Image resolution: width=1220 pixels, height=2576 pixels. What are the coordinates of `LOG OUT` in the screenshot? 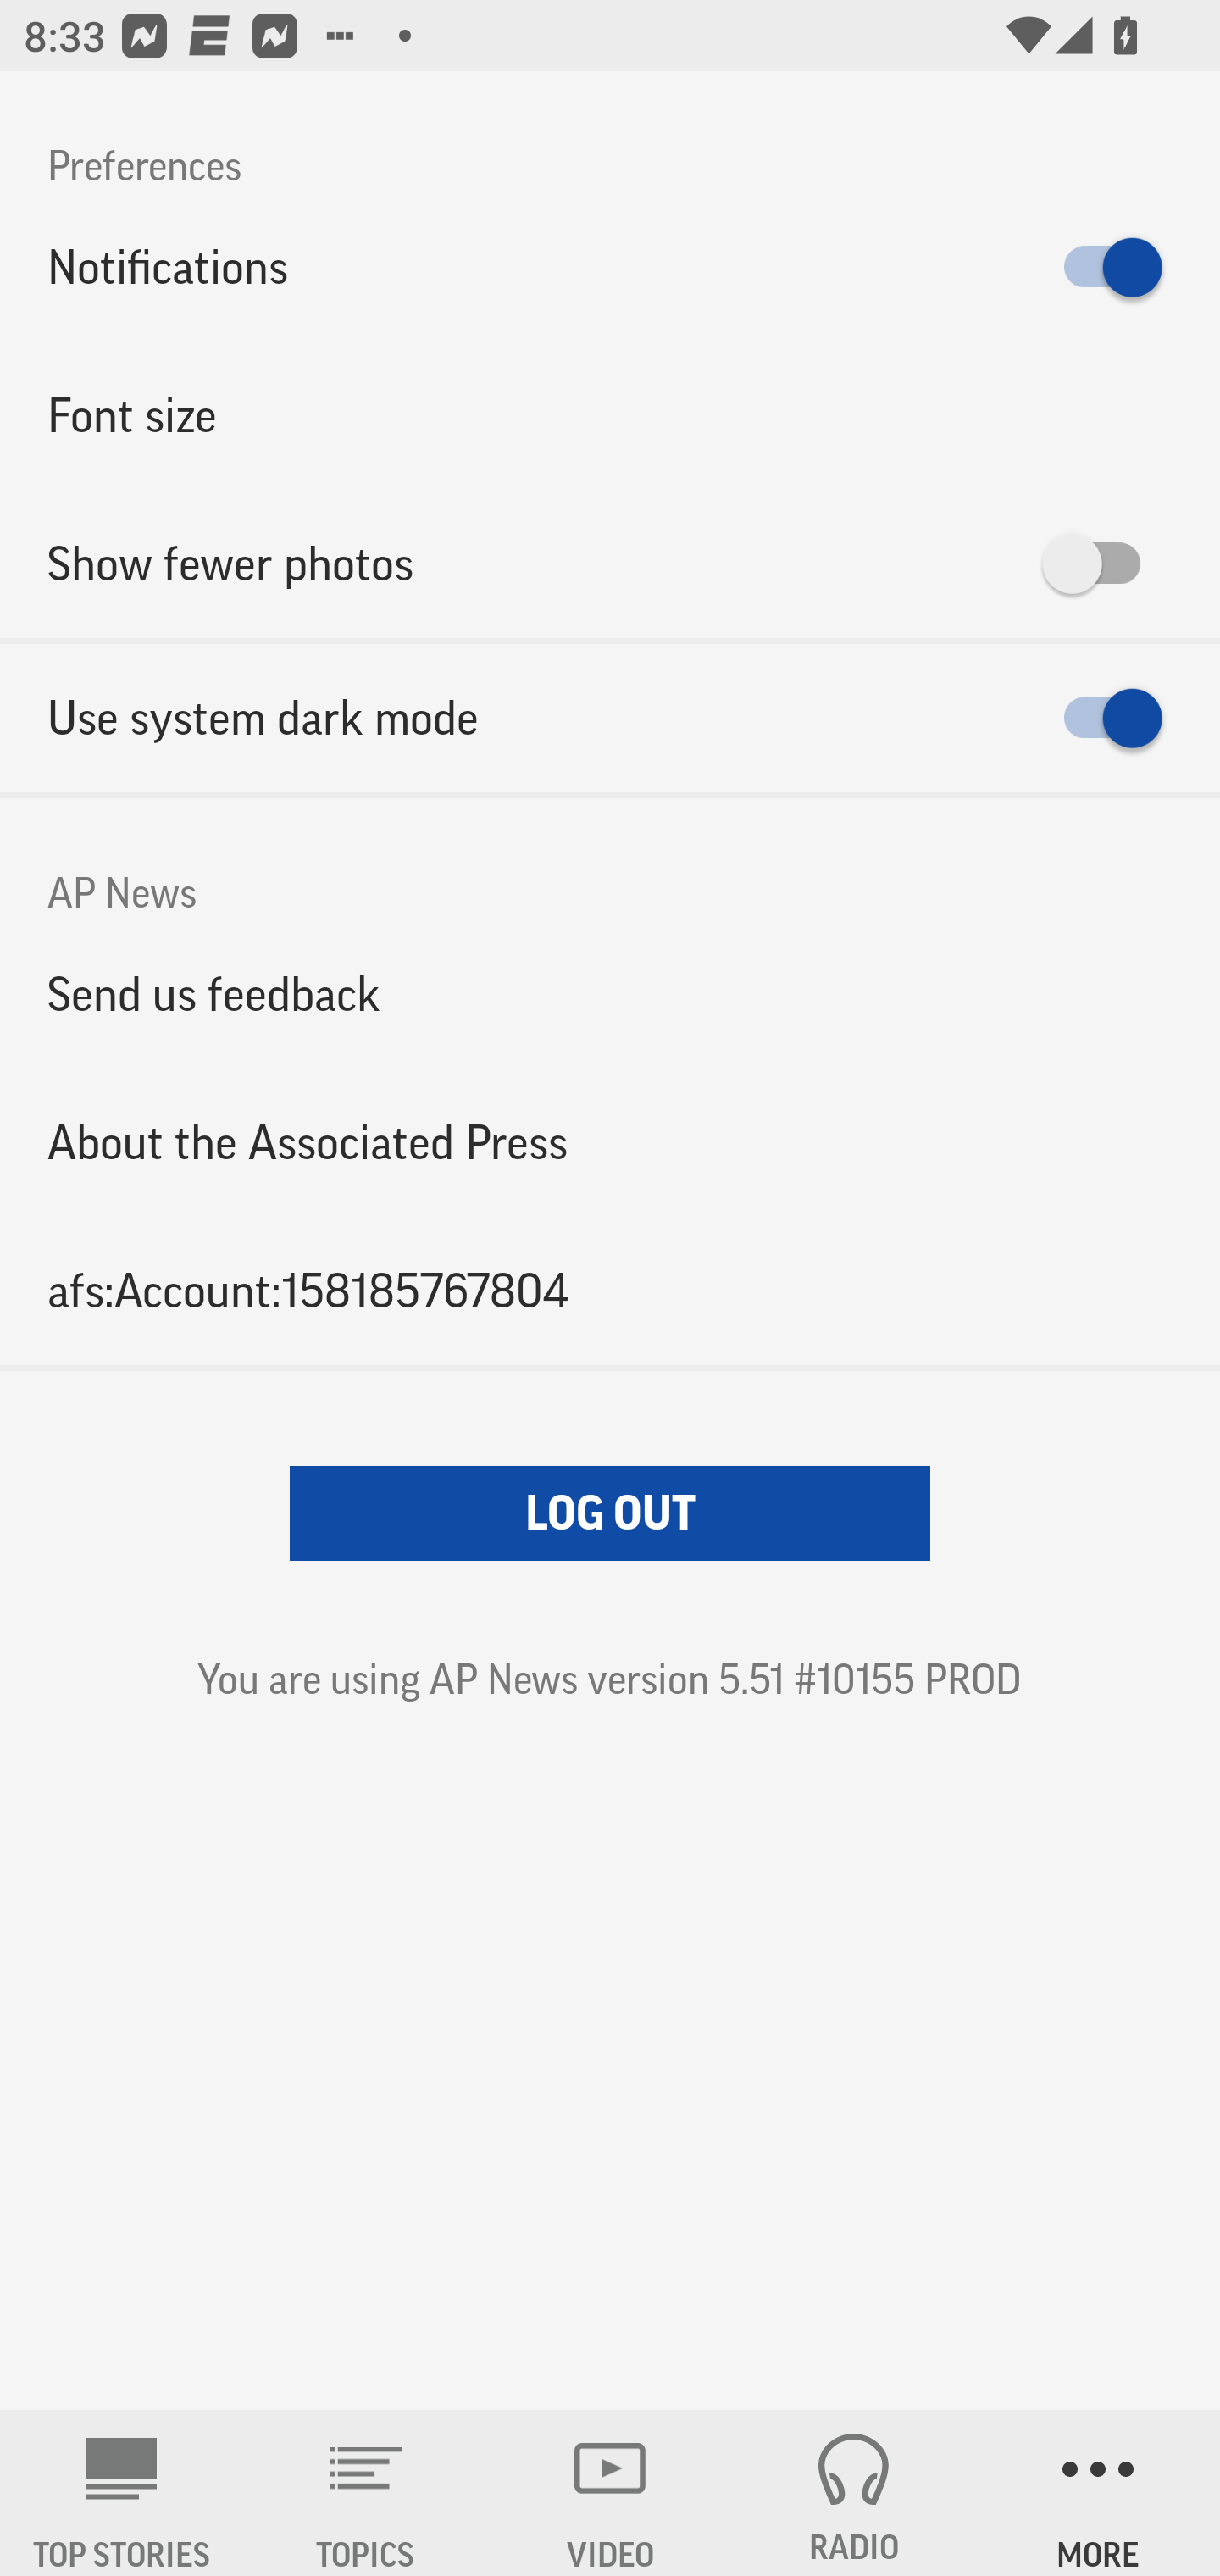 It's located at (610, 1513).